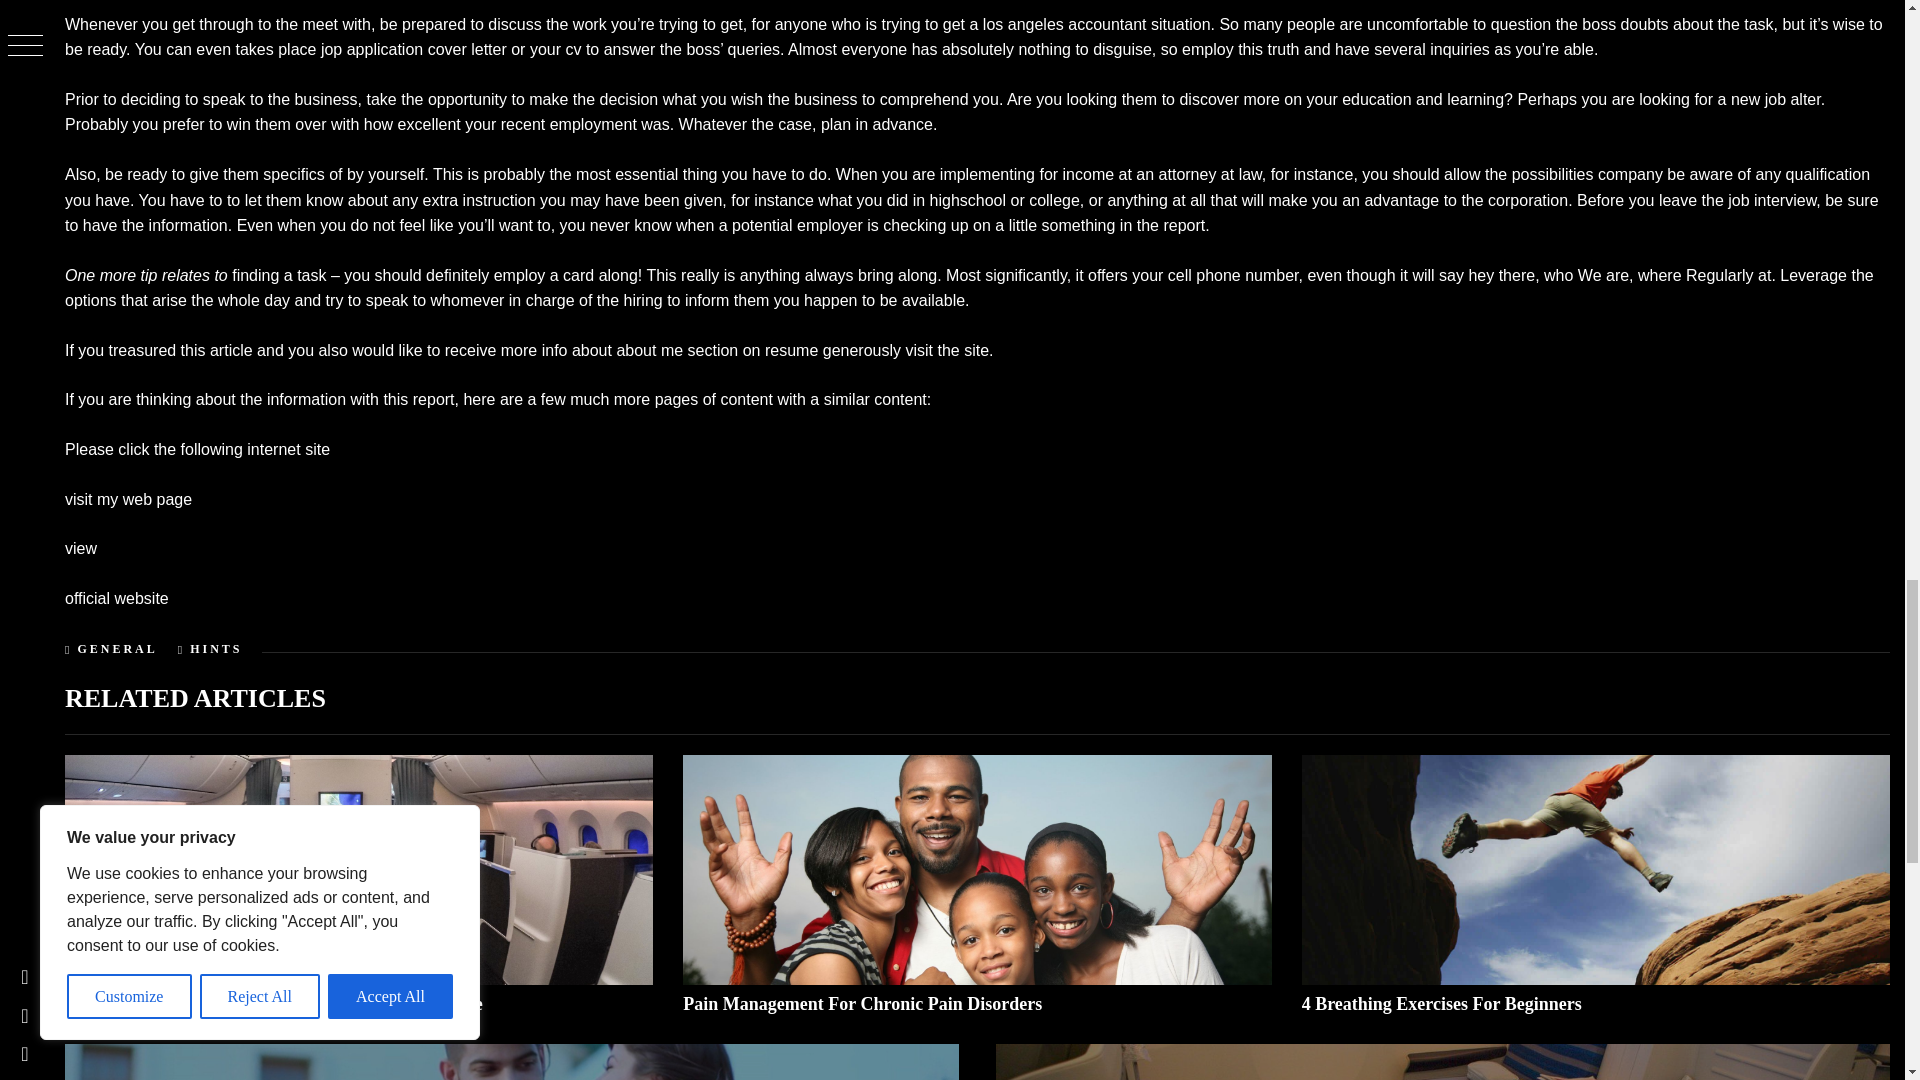  I want to click on about me section on resume, so click(716, 350).